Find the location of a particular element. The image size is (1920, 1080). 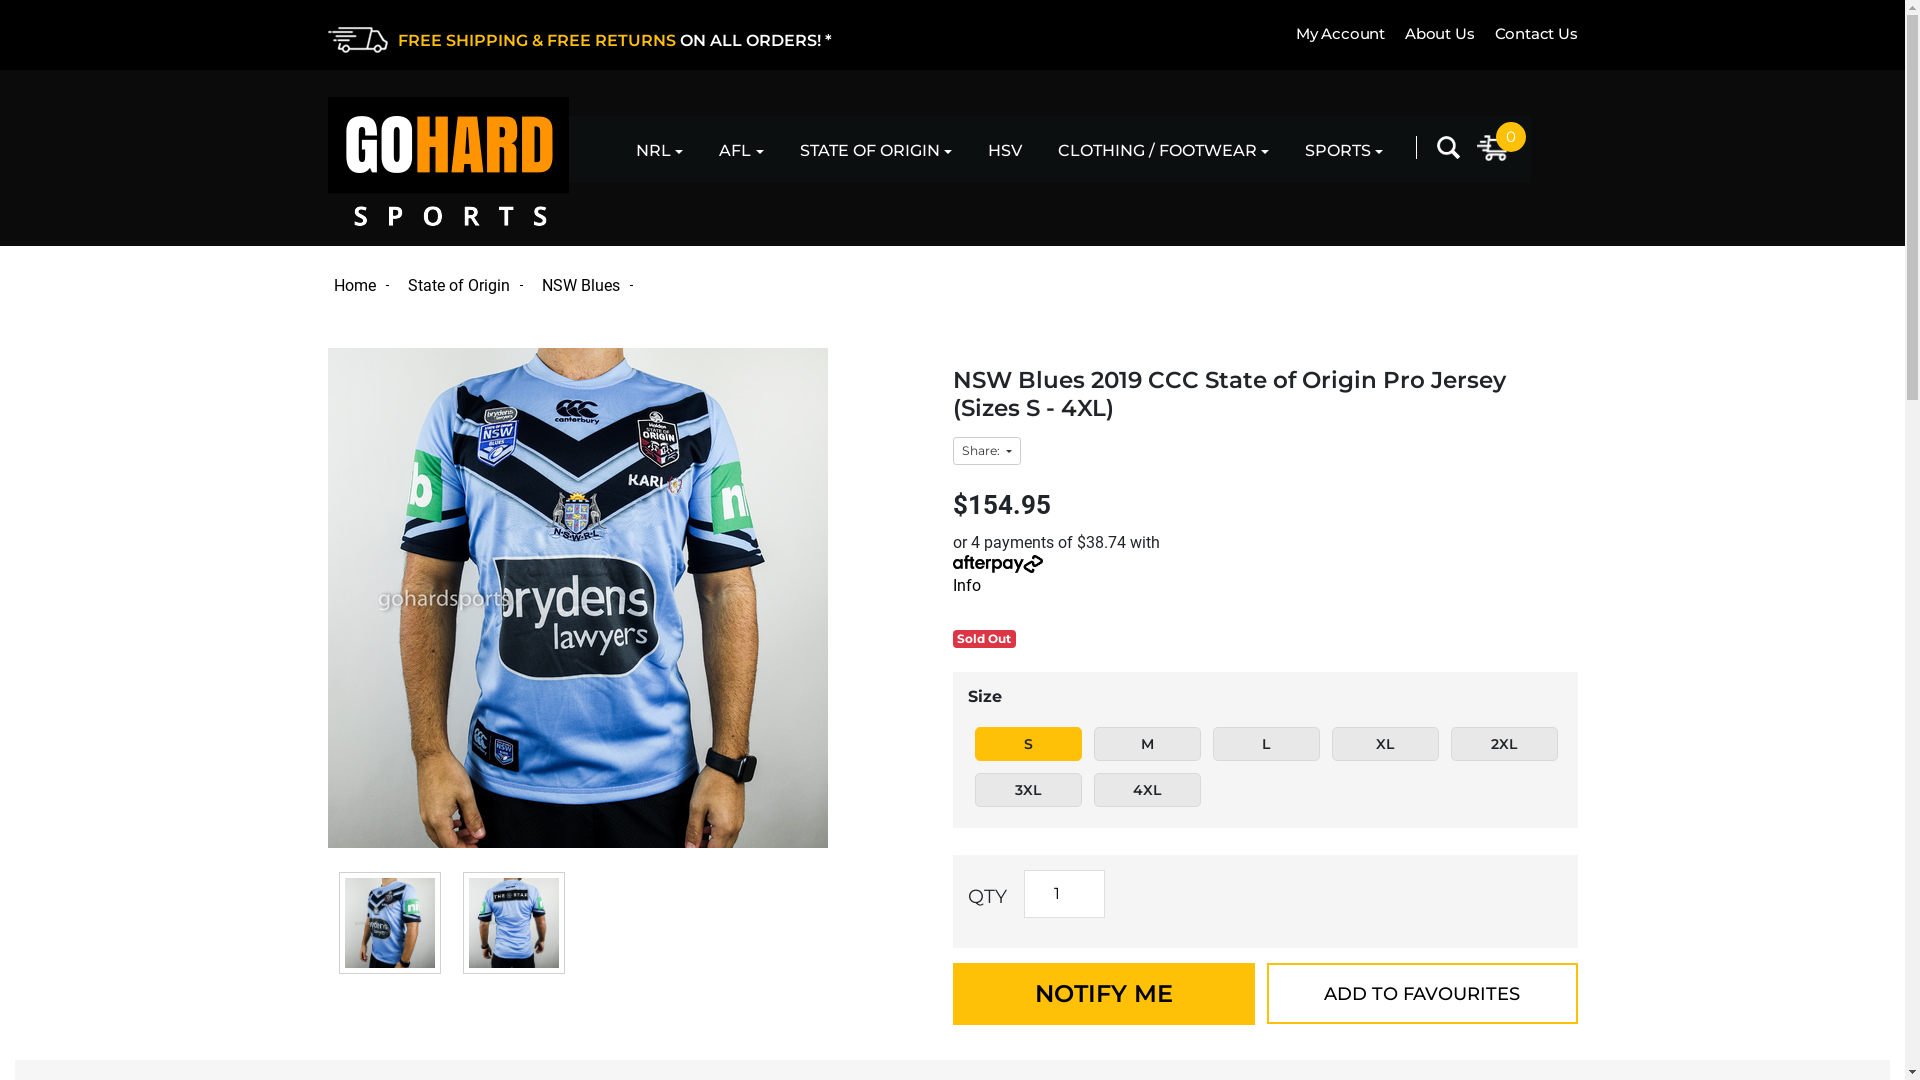

ADD TO FAVOURITES is located at coordinates (1422, 994).